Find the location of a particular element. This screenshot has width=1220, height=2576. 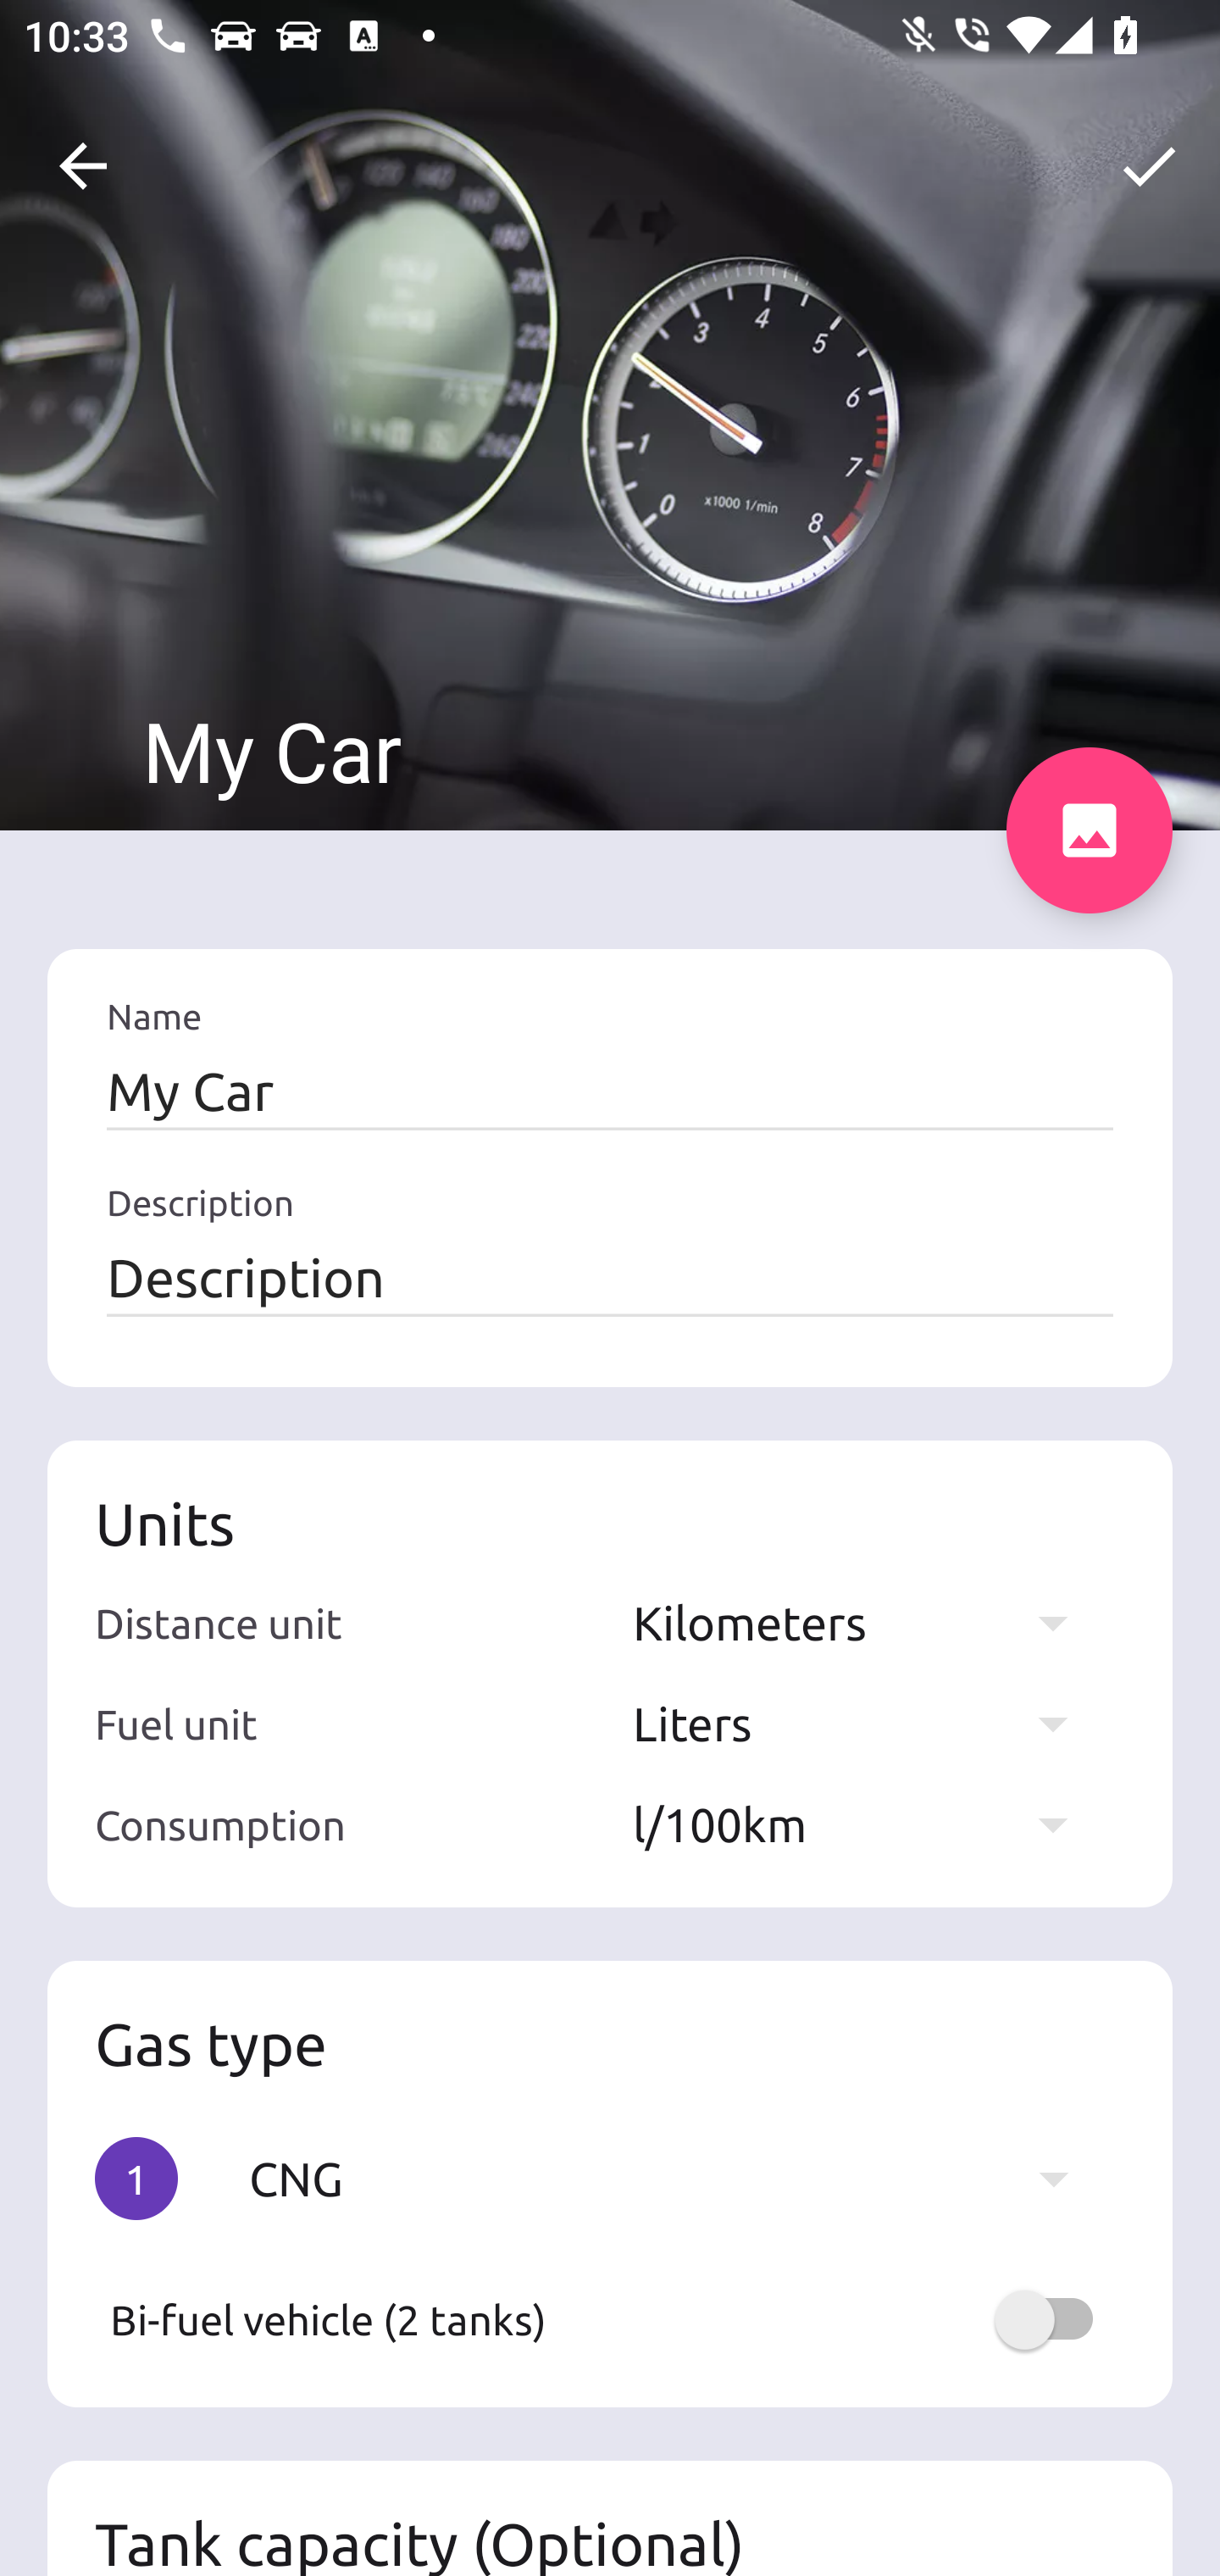

Bi-fuel vehicle (2 tanks) is located at coordinates (610, 2319).